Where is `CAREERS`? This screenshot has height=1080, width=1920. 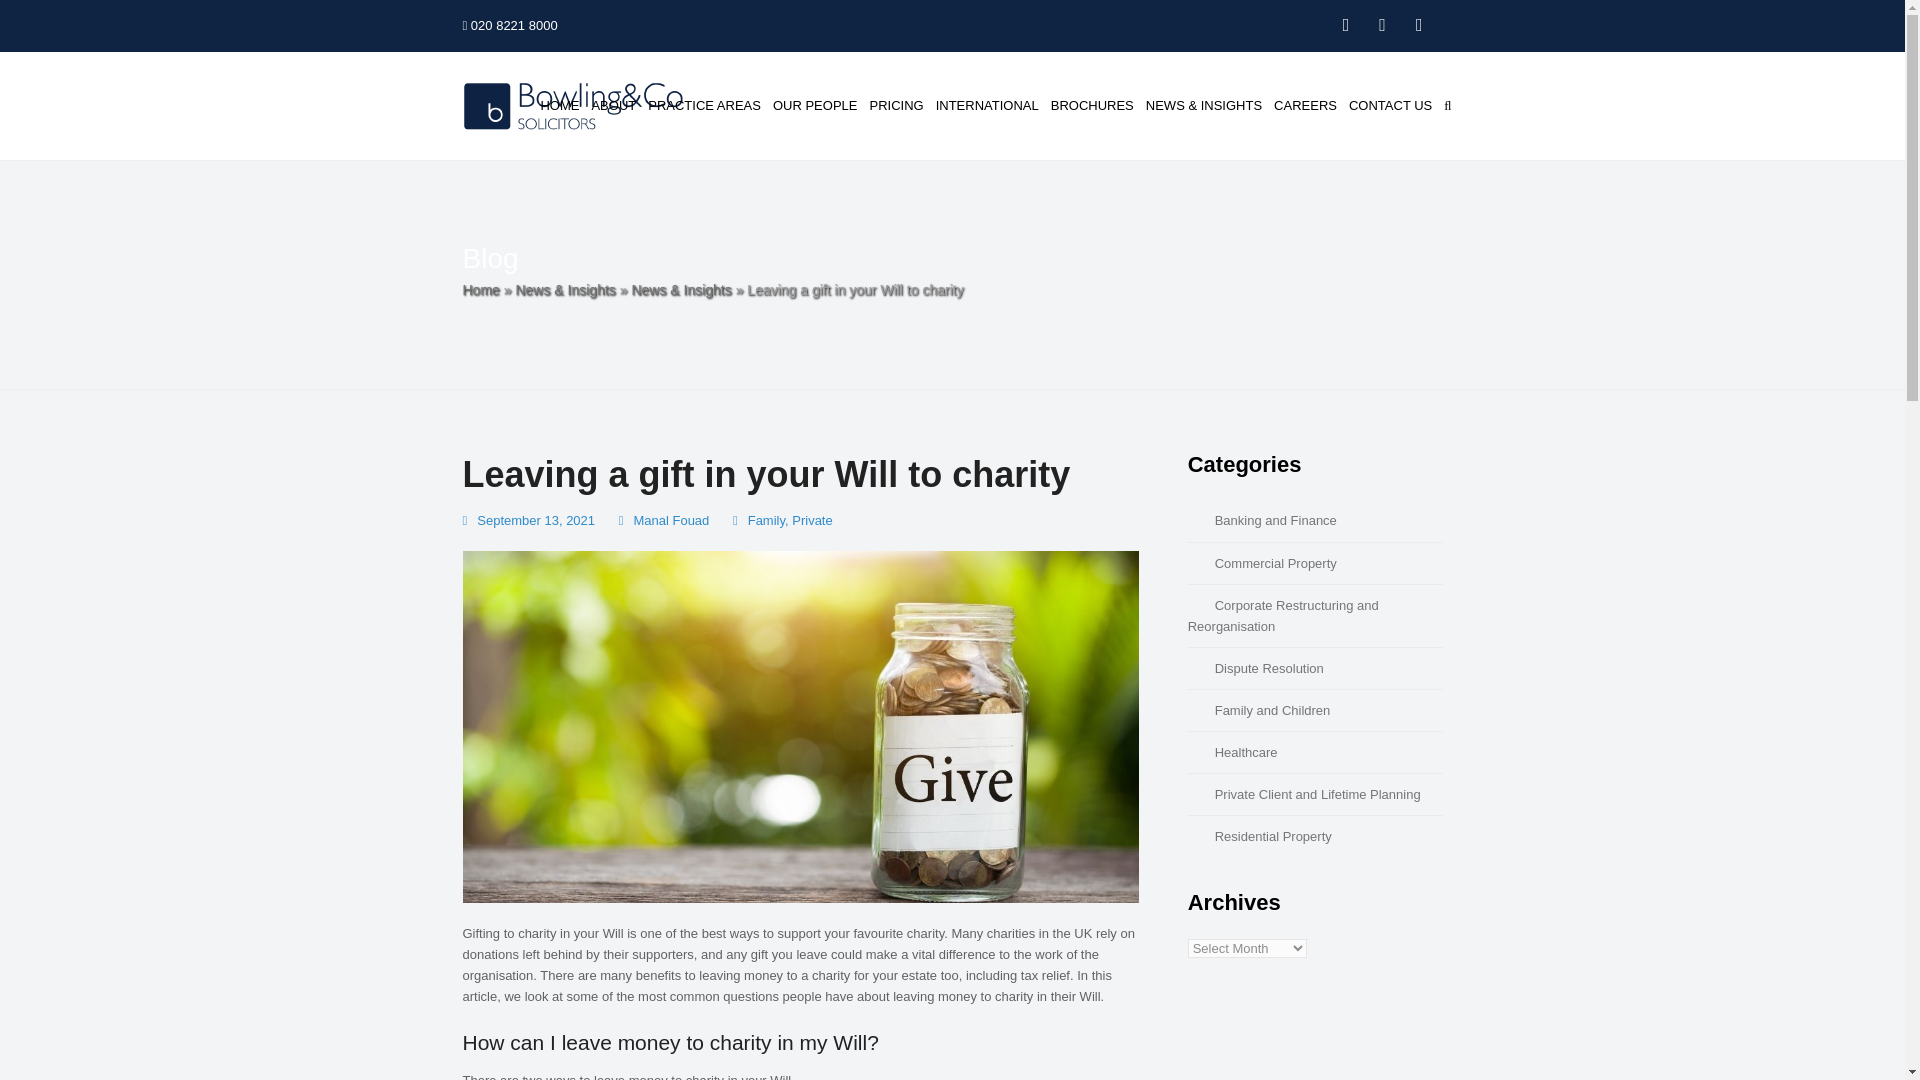 CAREERS is located at coordinates (1304, 106).